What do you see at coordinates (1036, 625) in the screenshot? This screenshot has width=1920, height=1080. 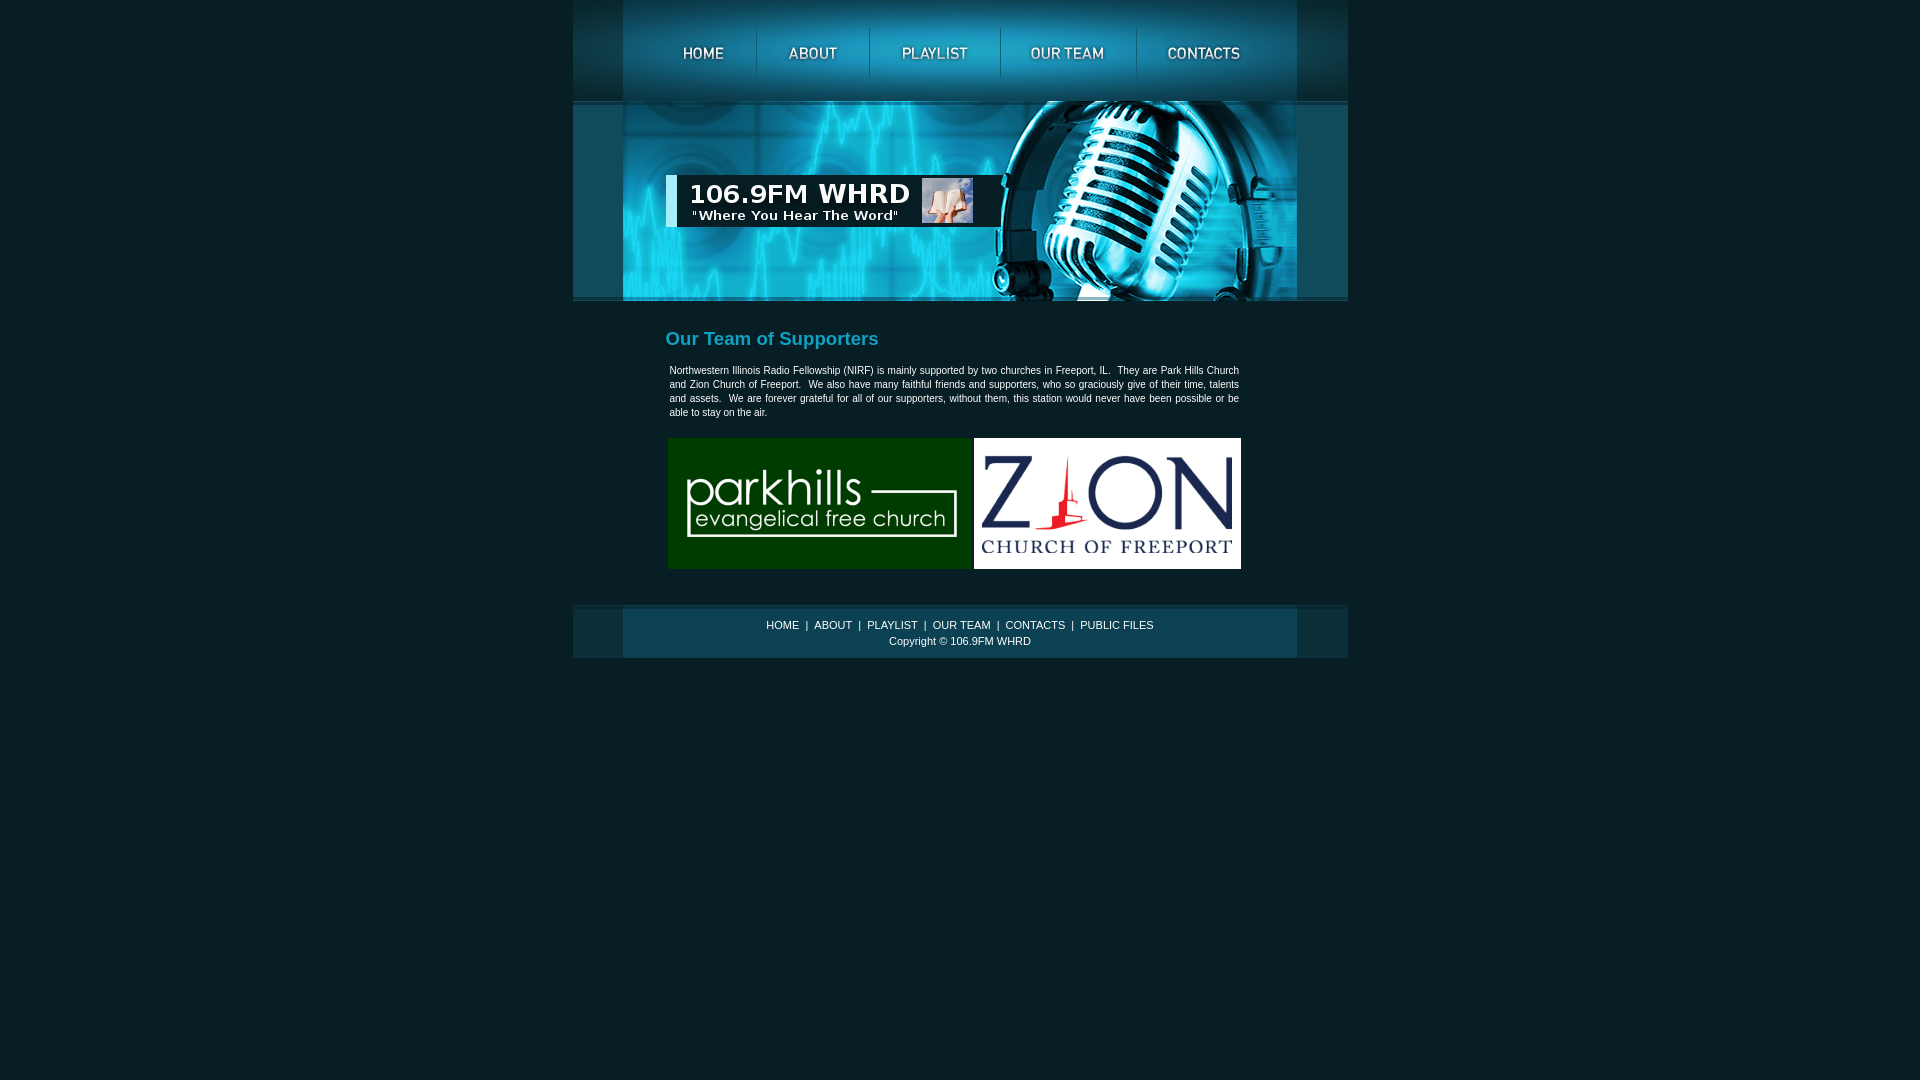 I see `CONTACTS` at bounding box center [1036, 625].